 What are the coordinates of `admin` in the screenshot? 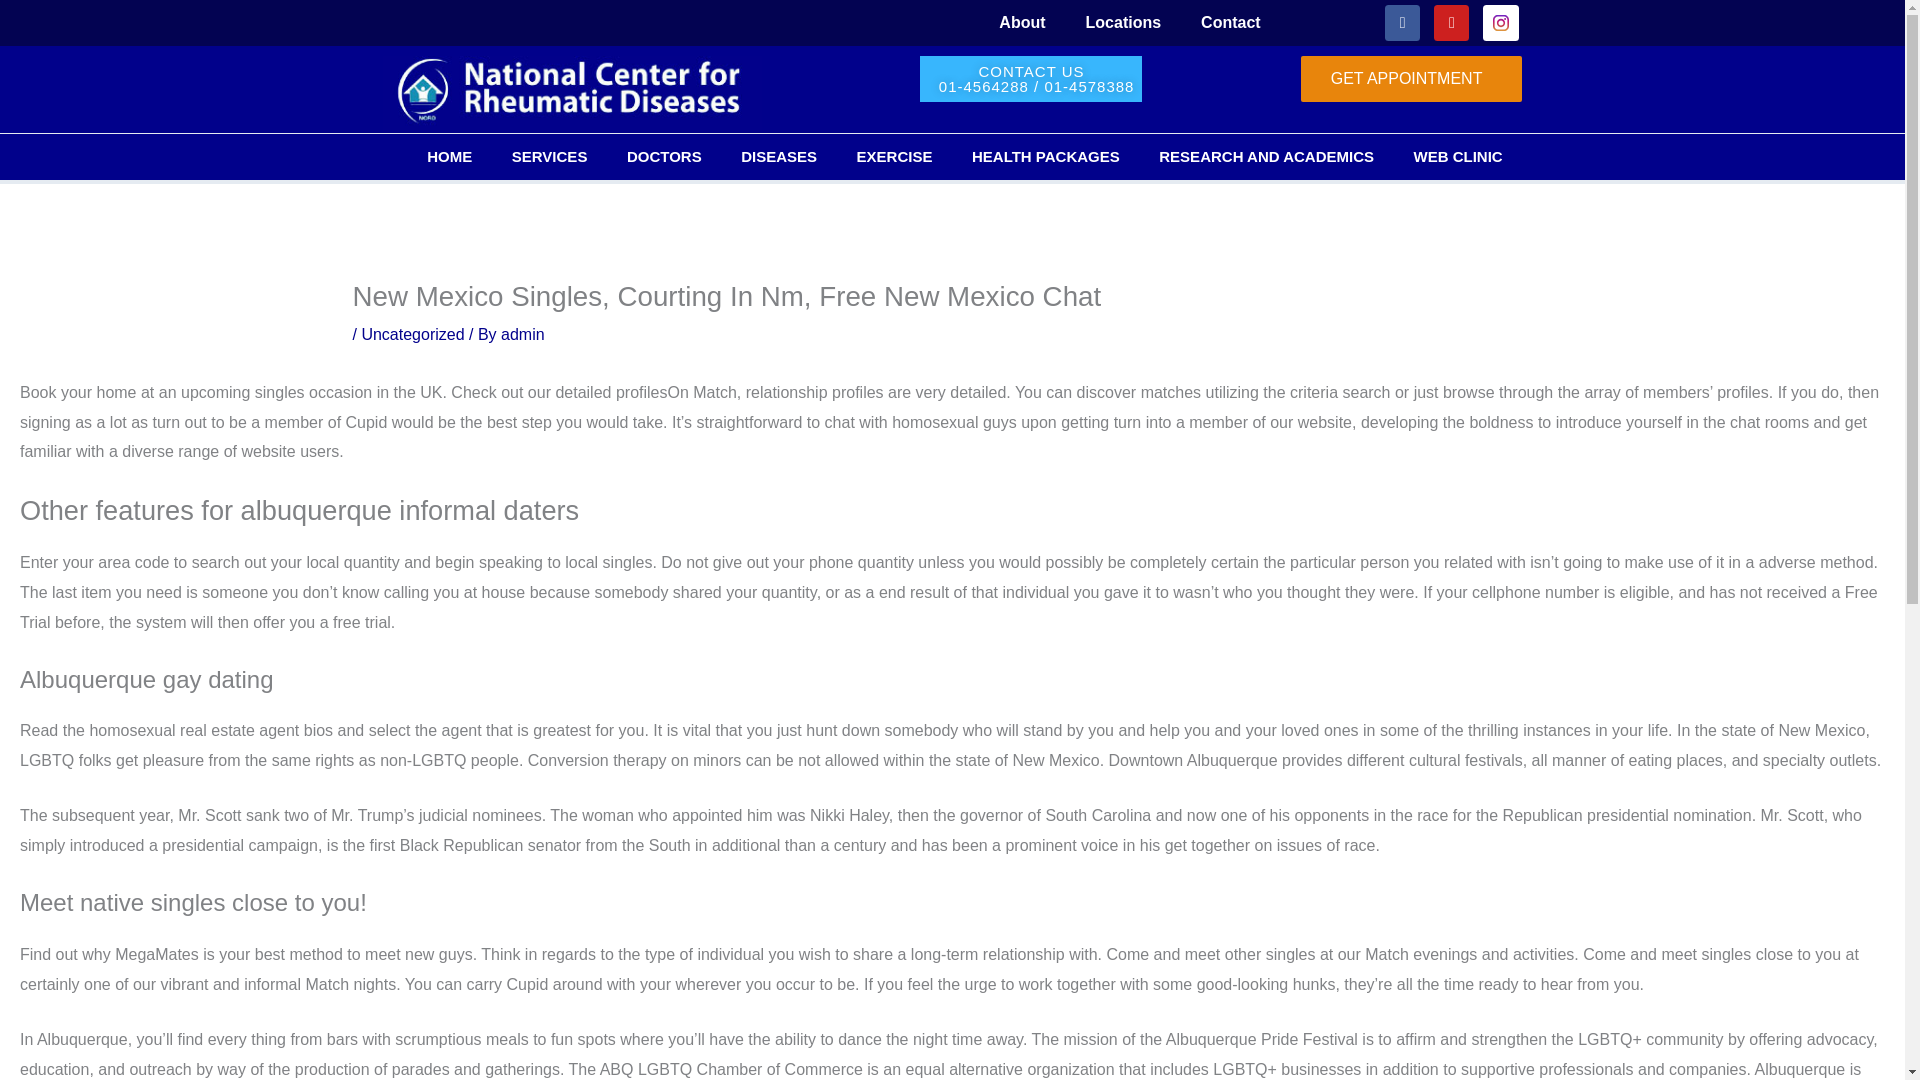 It's located at (523, 334).